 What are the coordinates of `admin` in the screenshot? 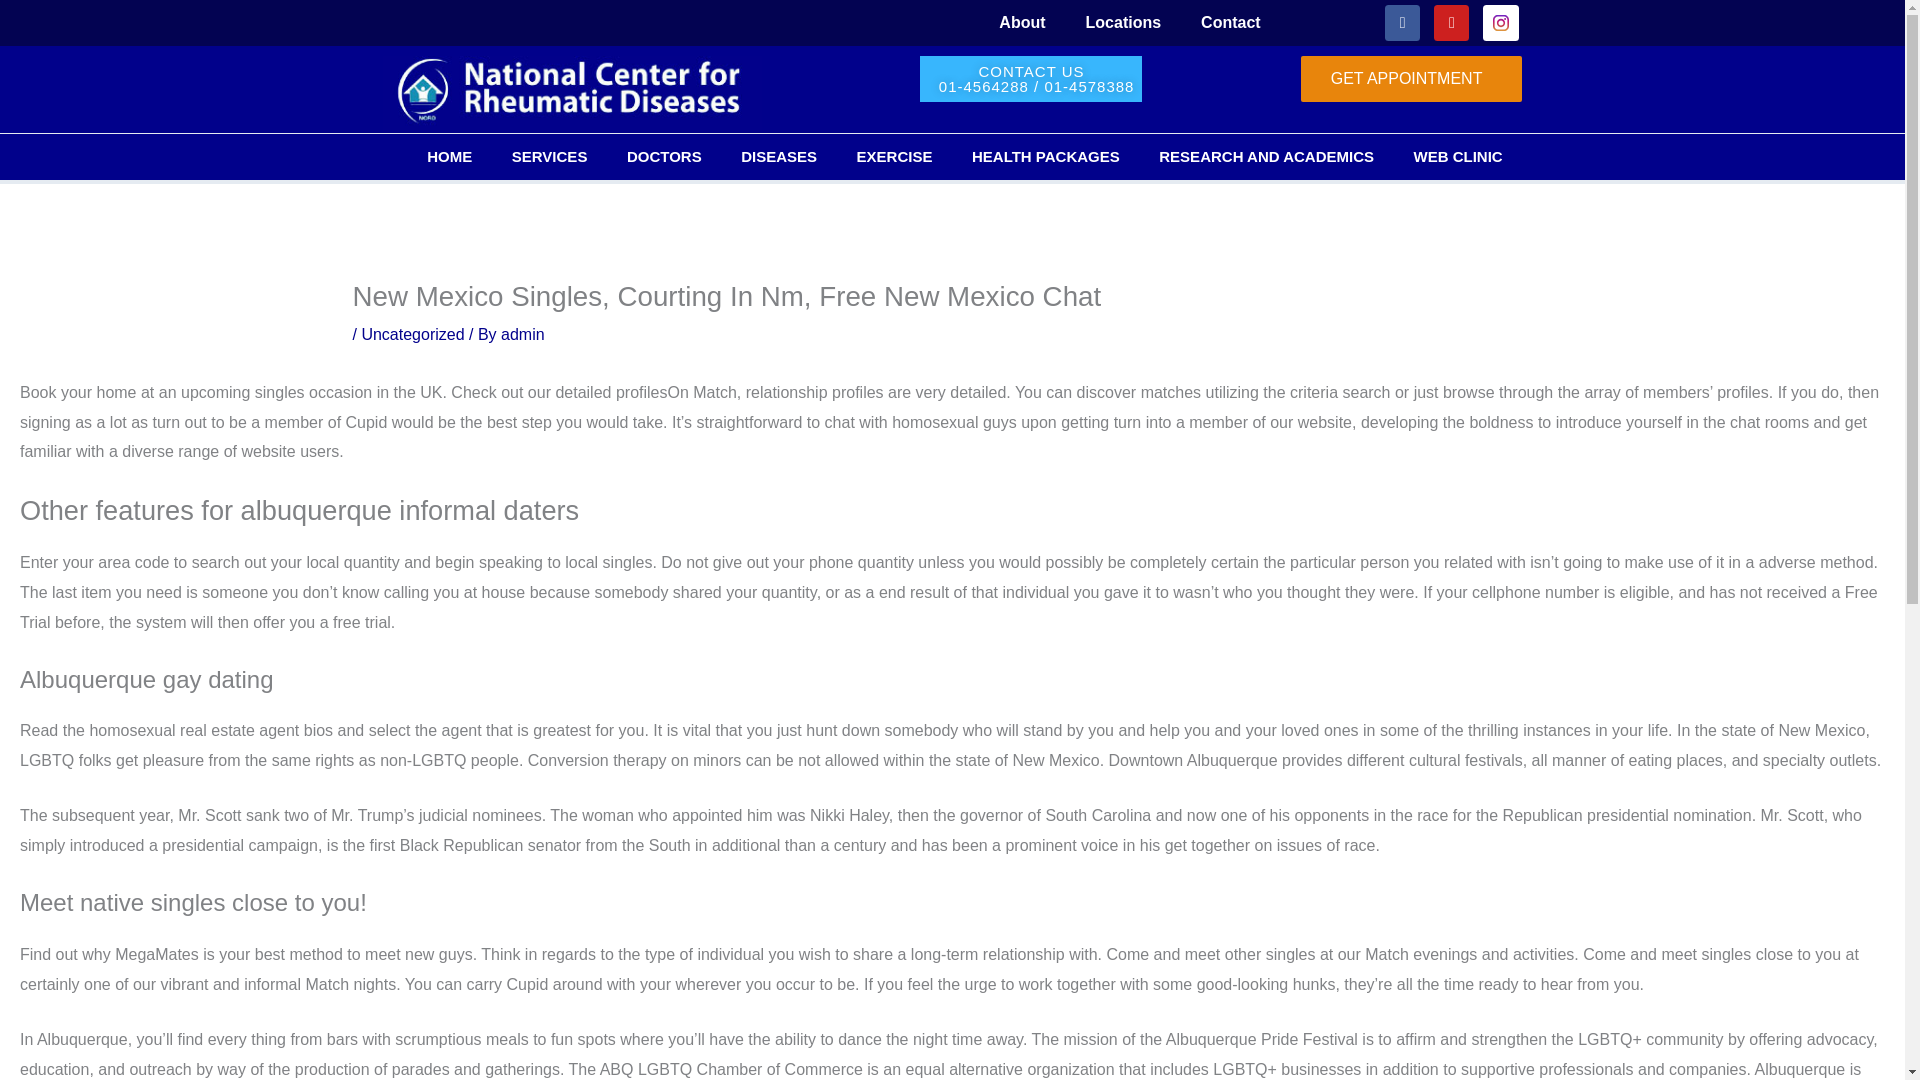 It's located at (523, 334).